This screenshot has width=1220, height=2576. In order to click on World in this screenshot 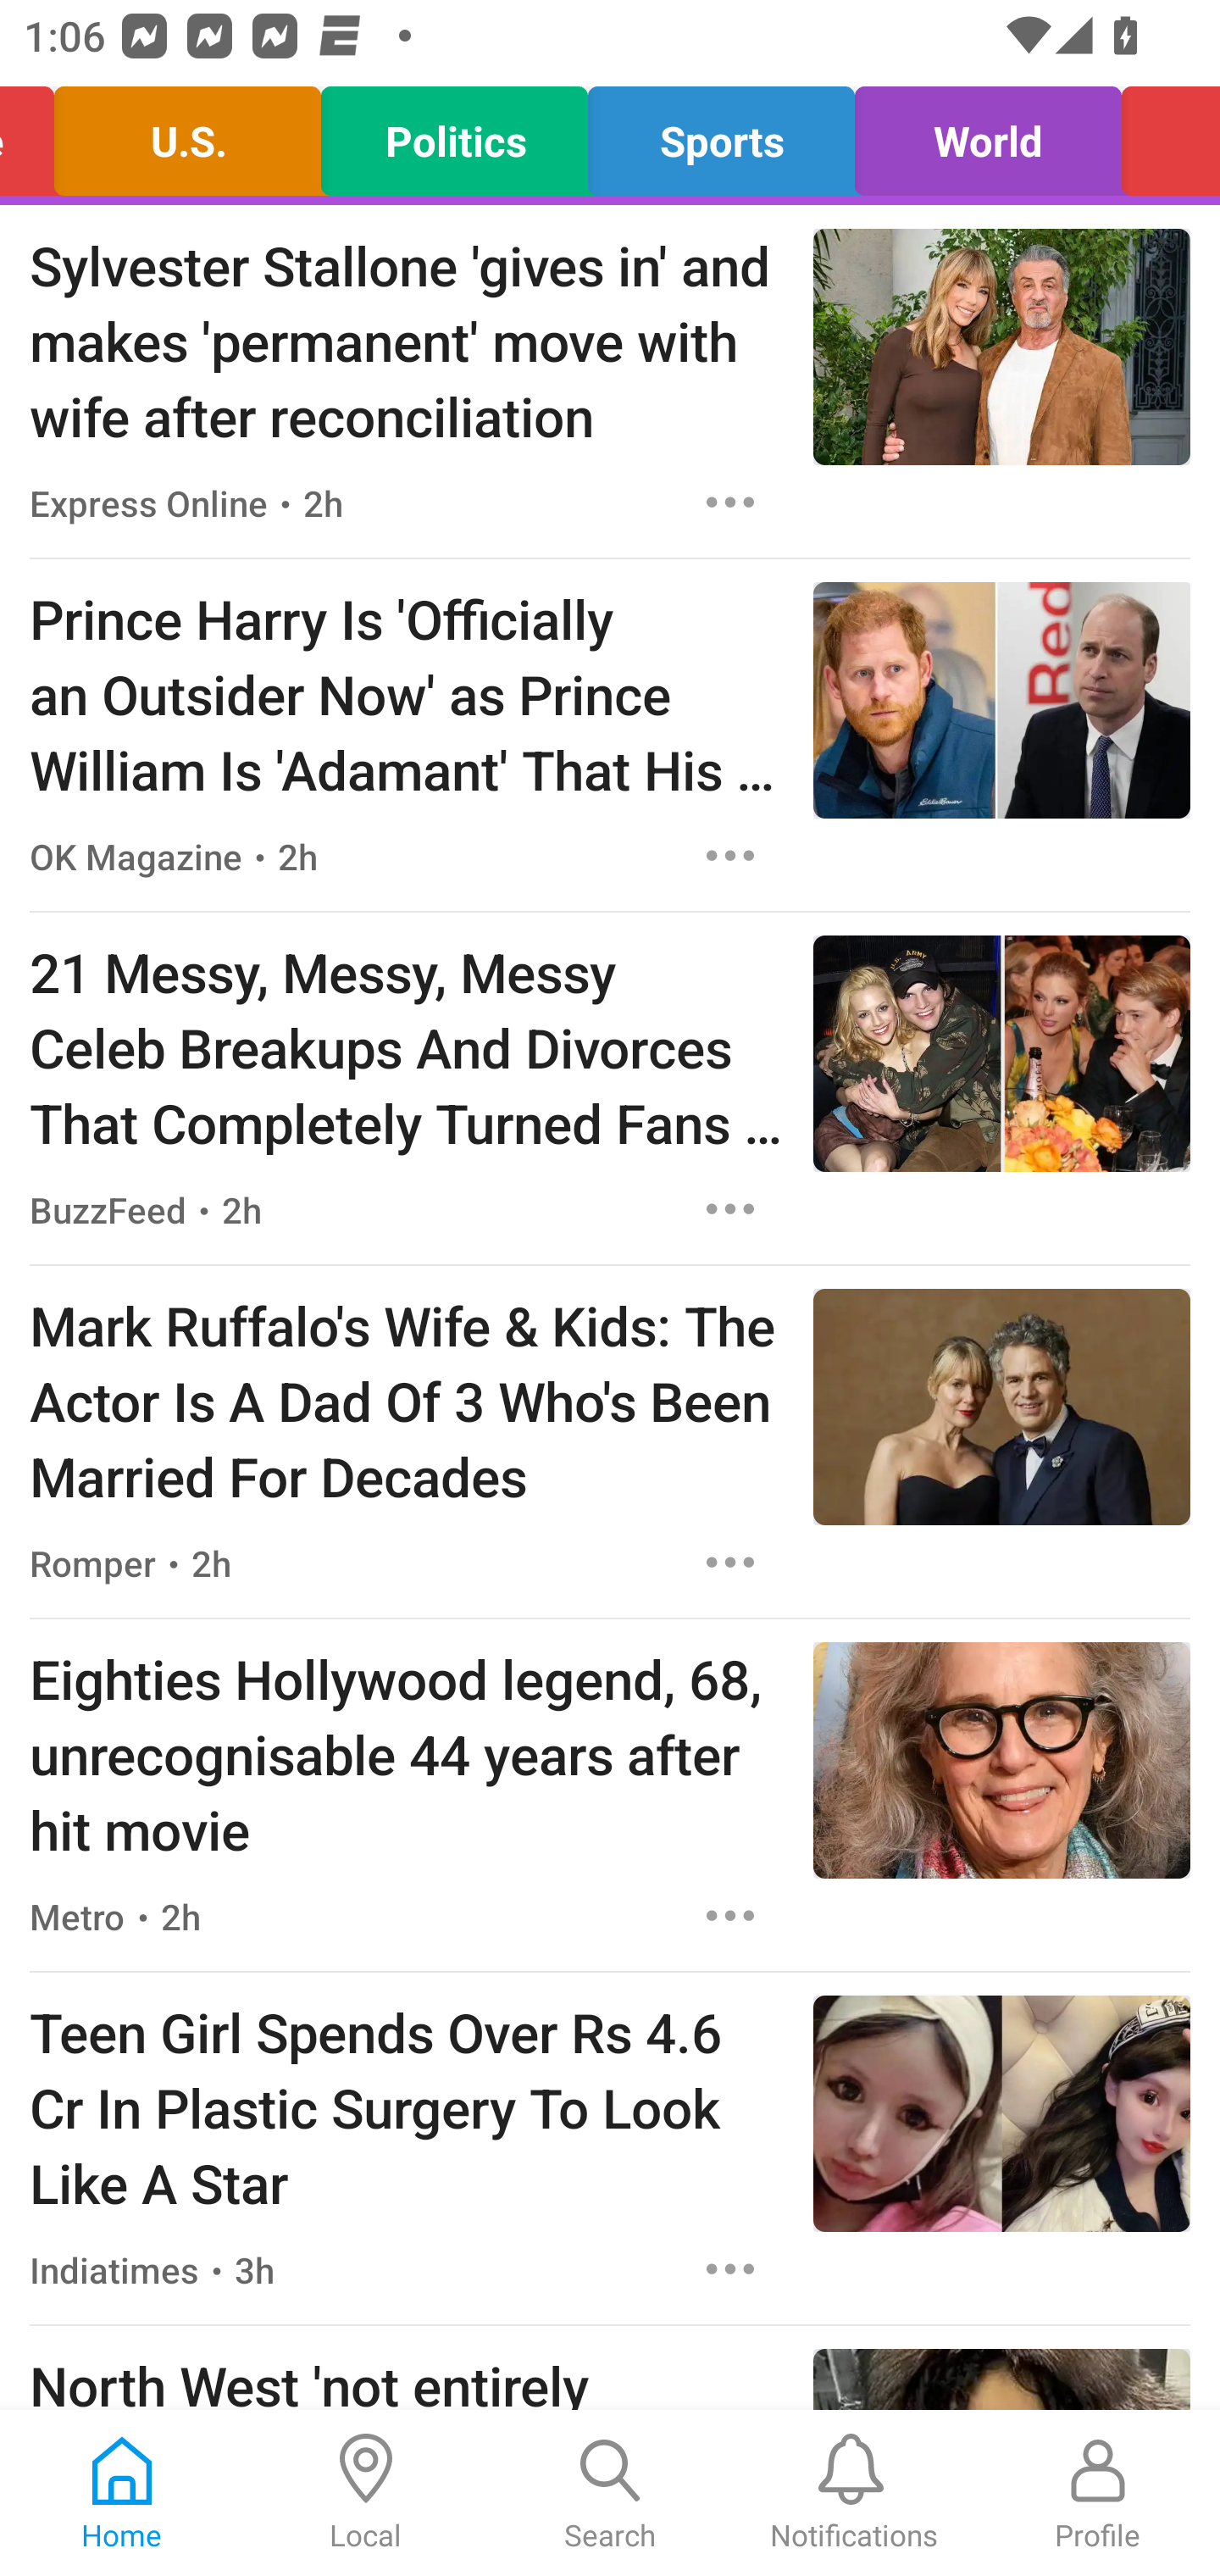, I will do `click(988, 134)`.